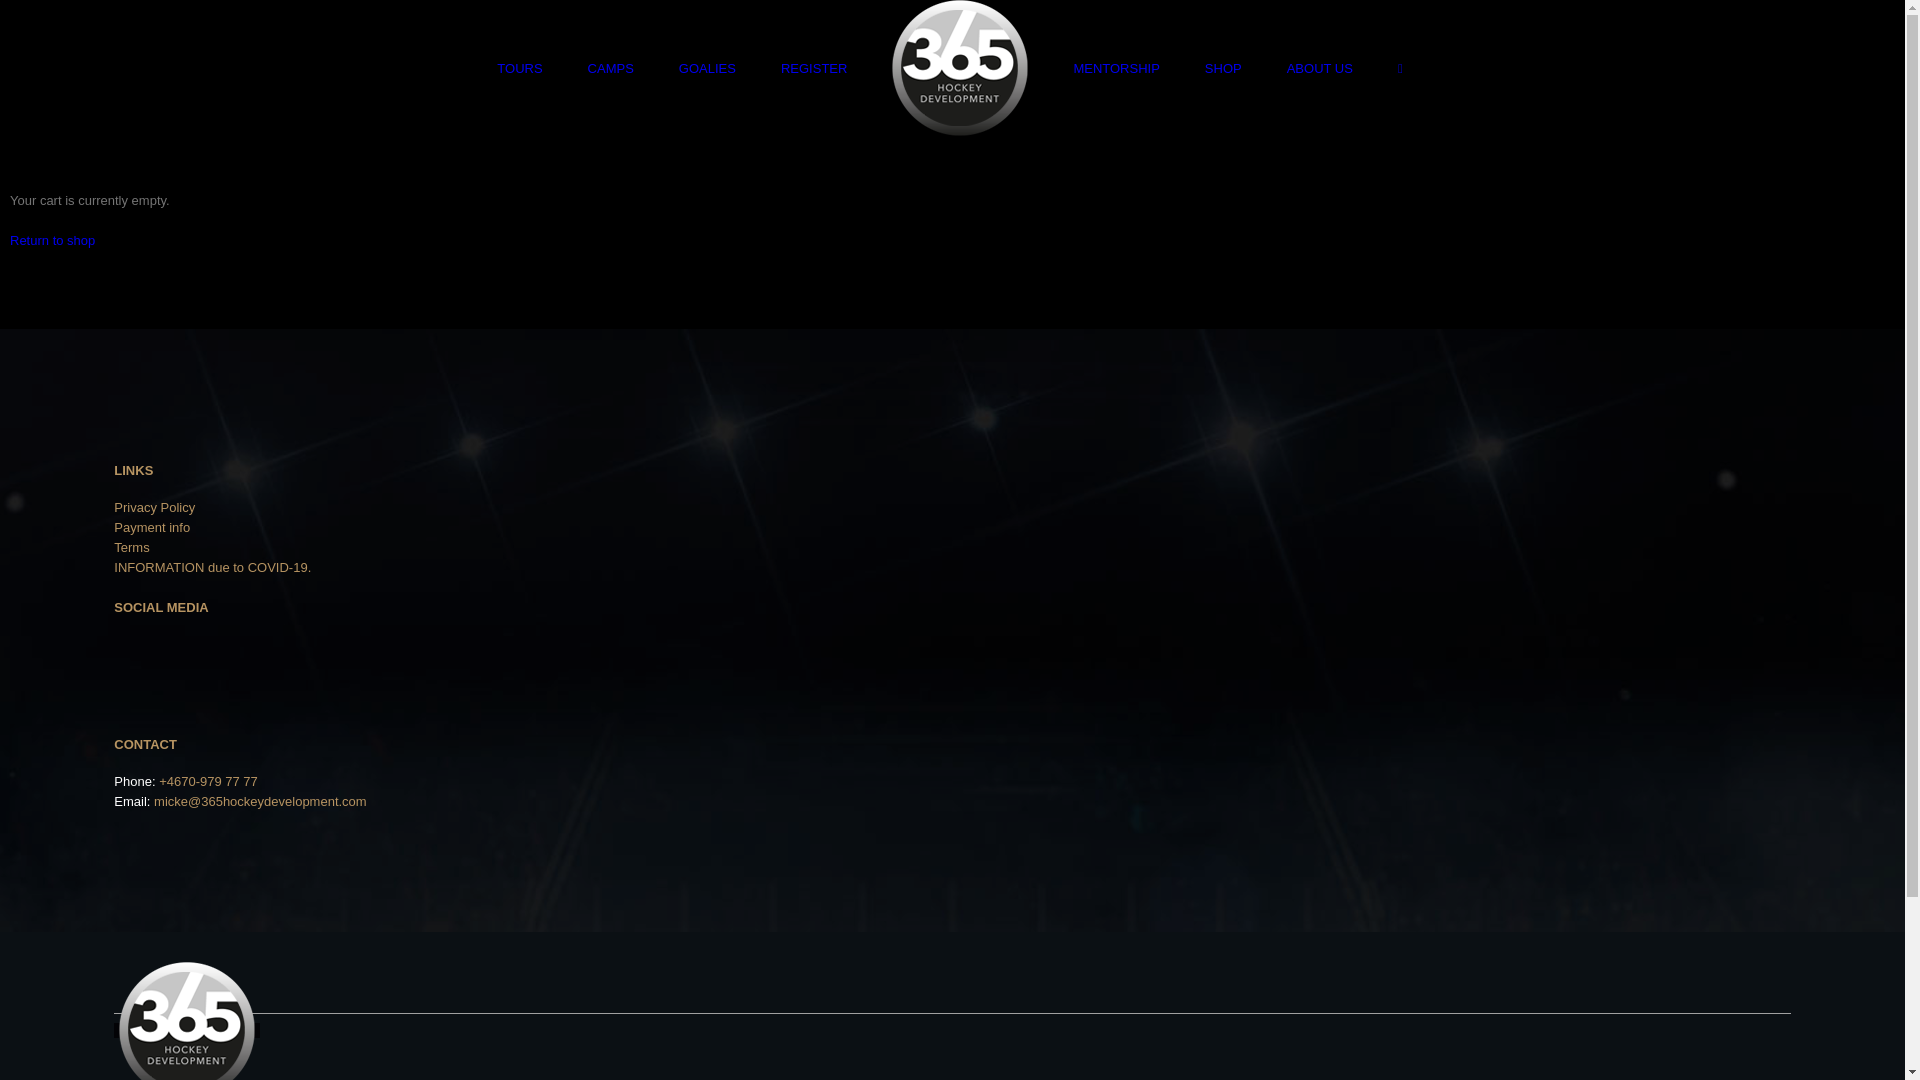 The width and height of the screenshot is (1920, 1080). What do you see at coordinates (212, 568) in the screenshot?
I see `INFORMATION due to COVID-19.` at bounding box center [212, 568].